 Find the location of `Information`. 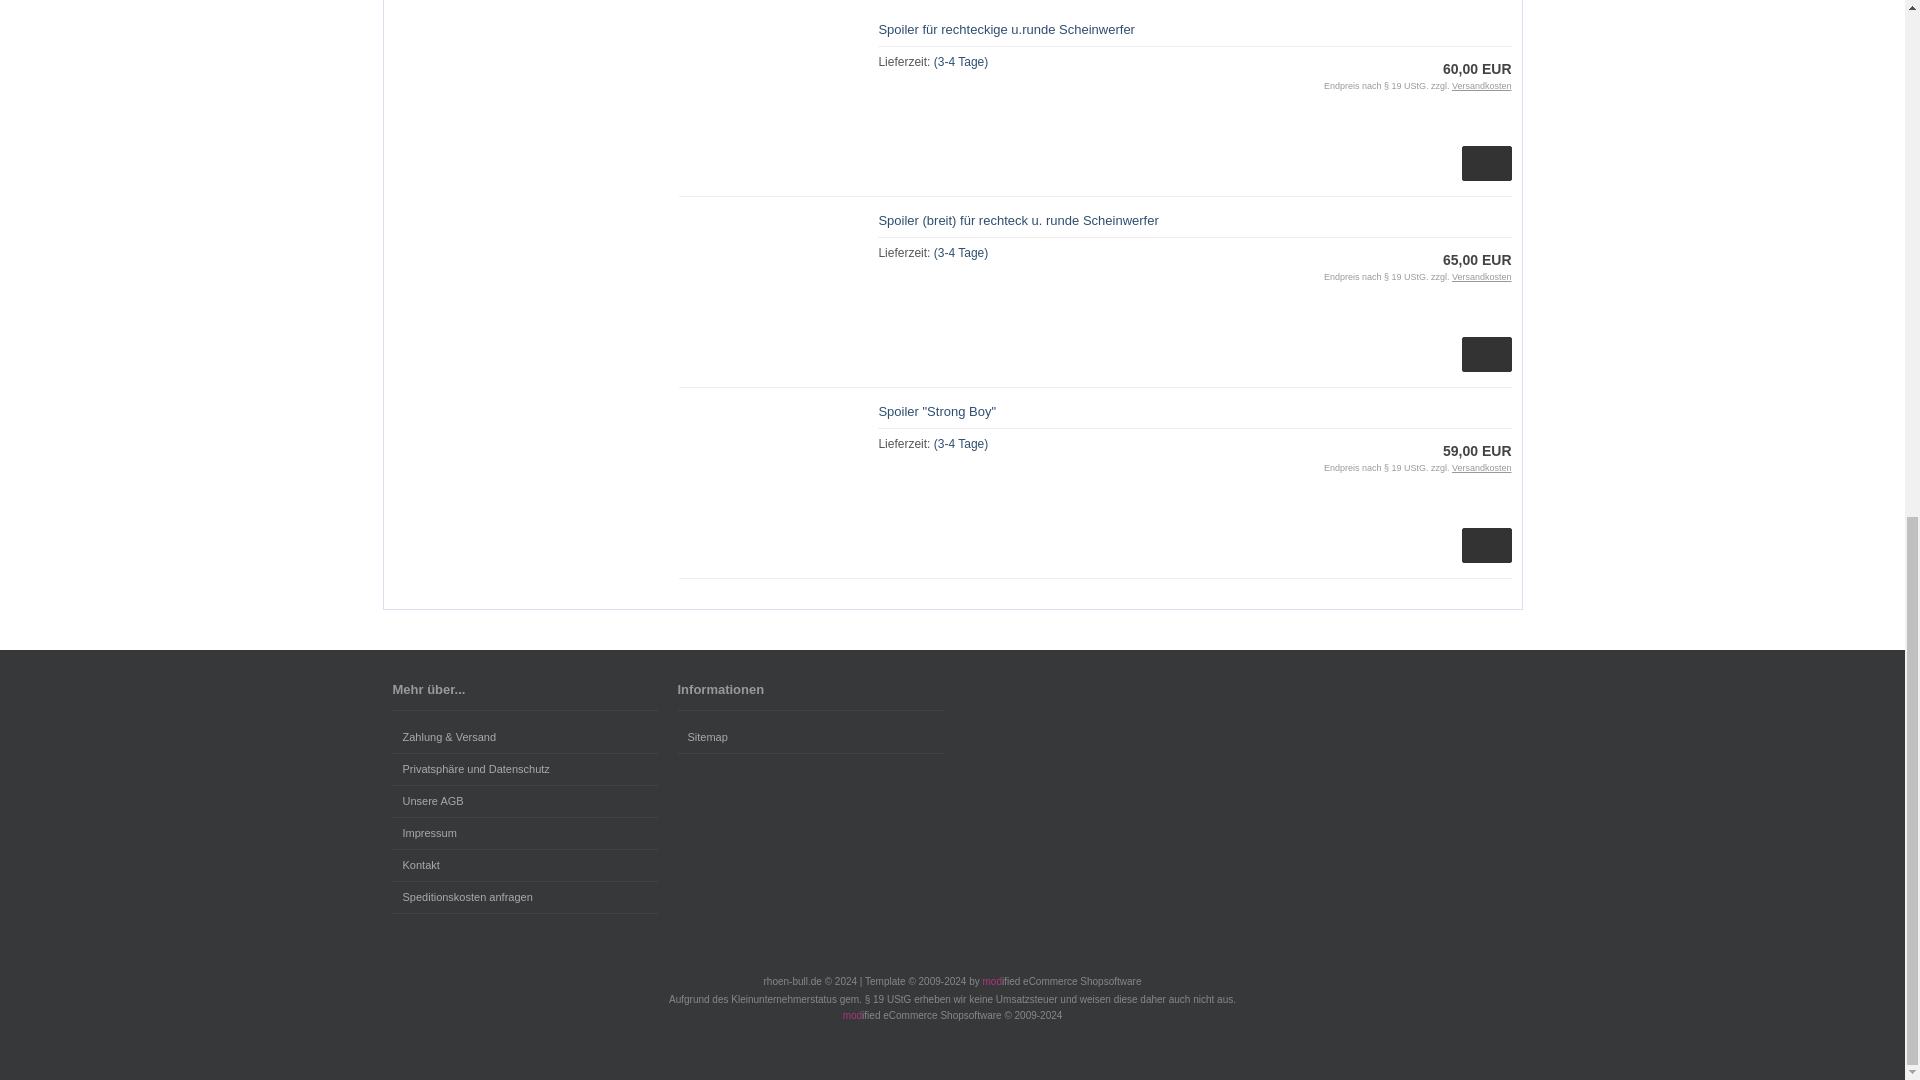

Information is located at coordinates (960, 62).